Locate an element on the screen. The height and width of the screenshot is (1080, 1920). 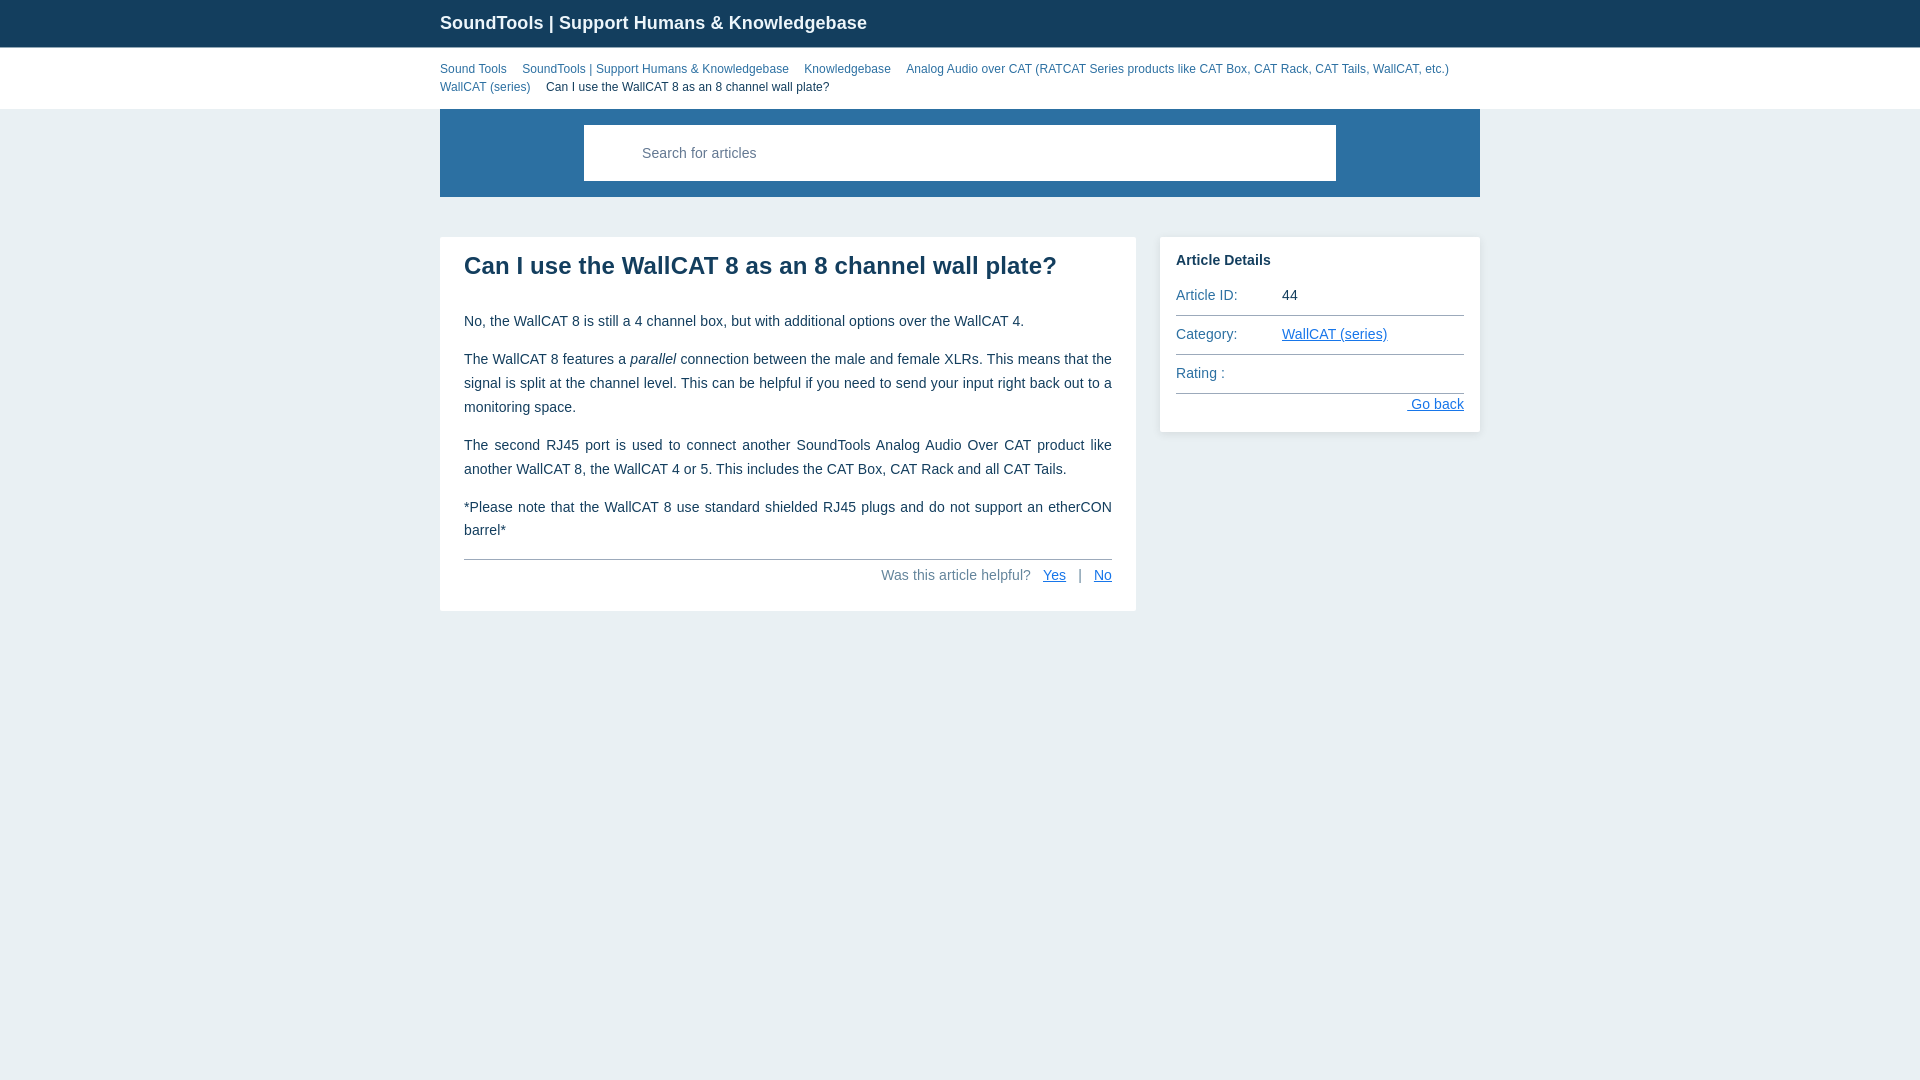
Sound Tools is located at coordinates (472, 68).